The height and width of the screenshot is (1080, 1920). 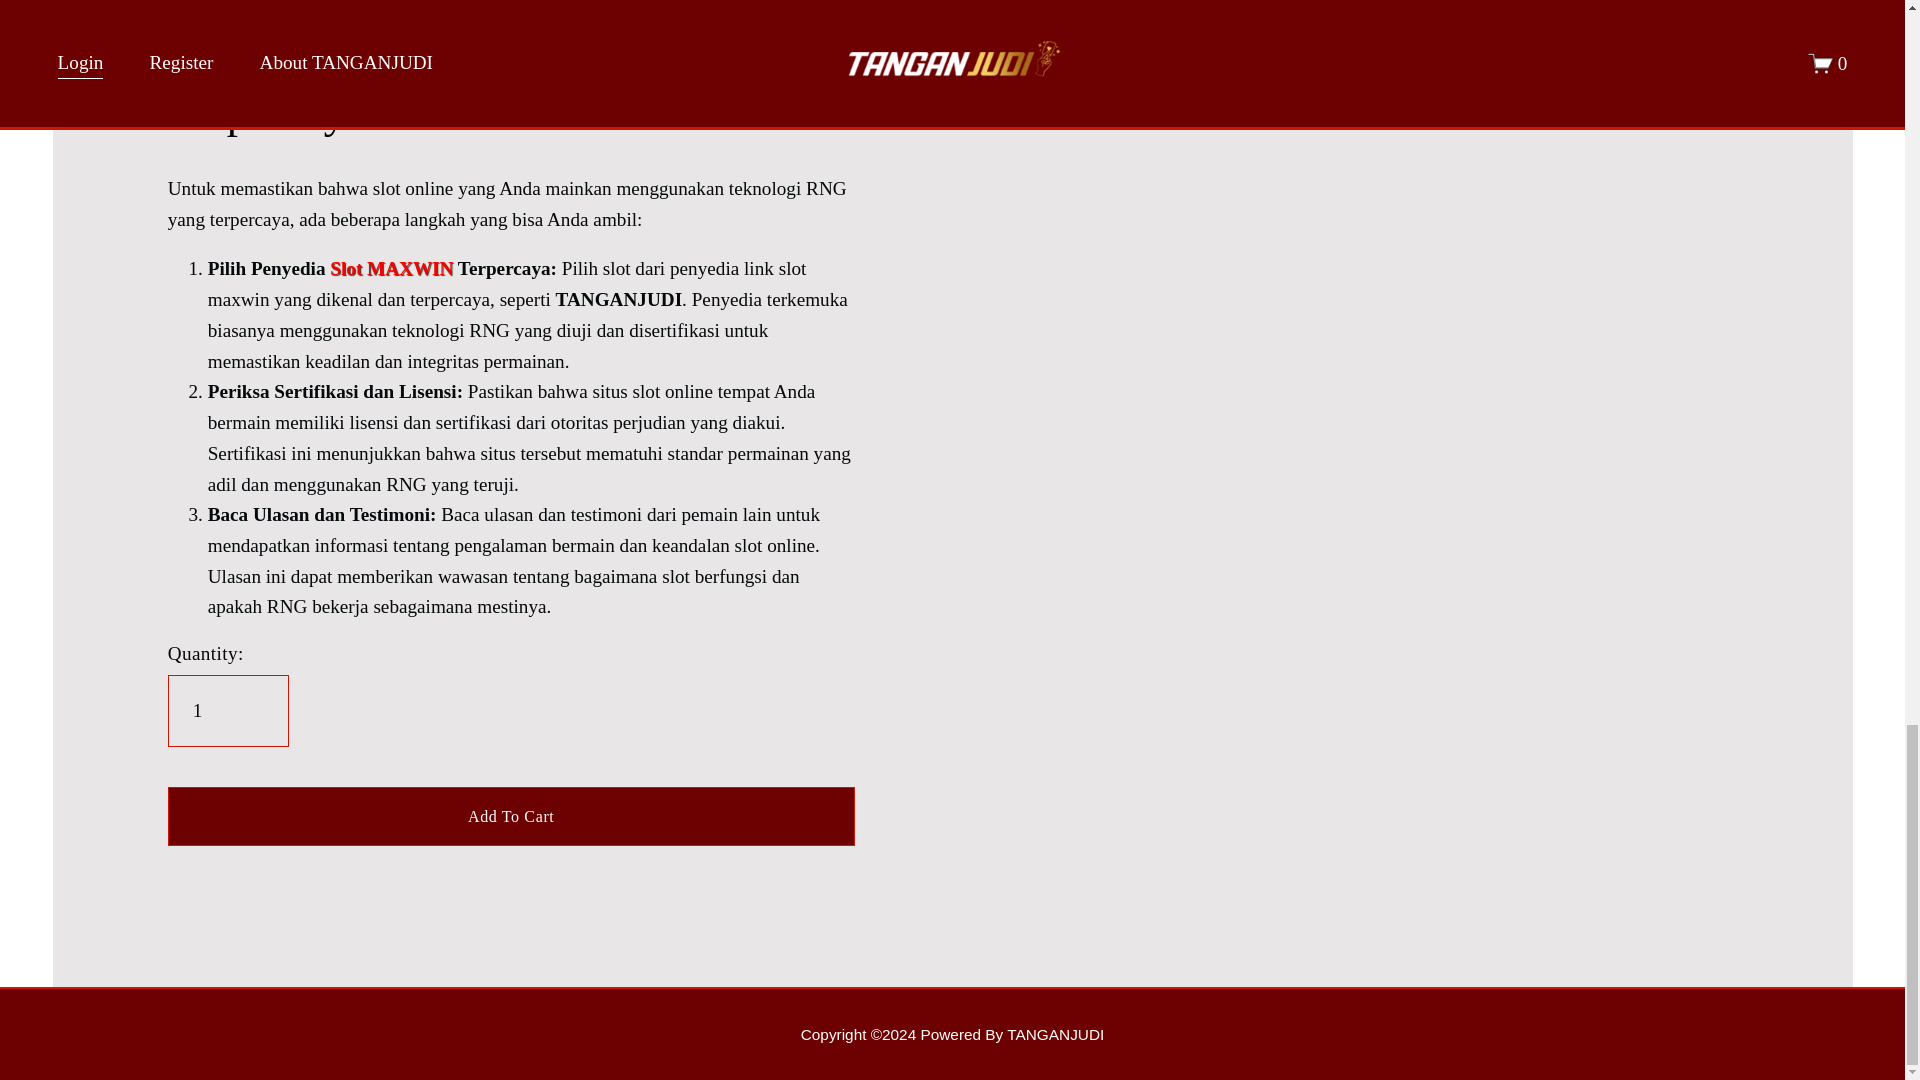 What do you see at coordinates (392, 268) in the screenshot?
I see `Slot MAXWIN` at bounding box center [392, 268].